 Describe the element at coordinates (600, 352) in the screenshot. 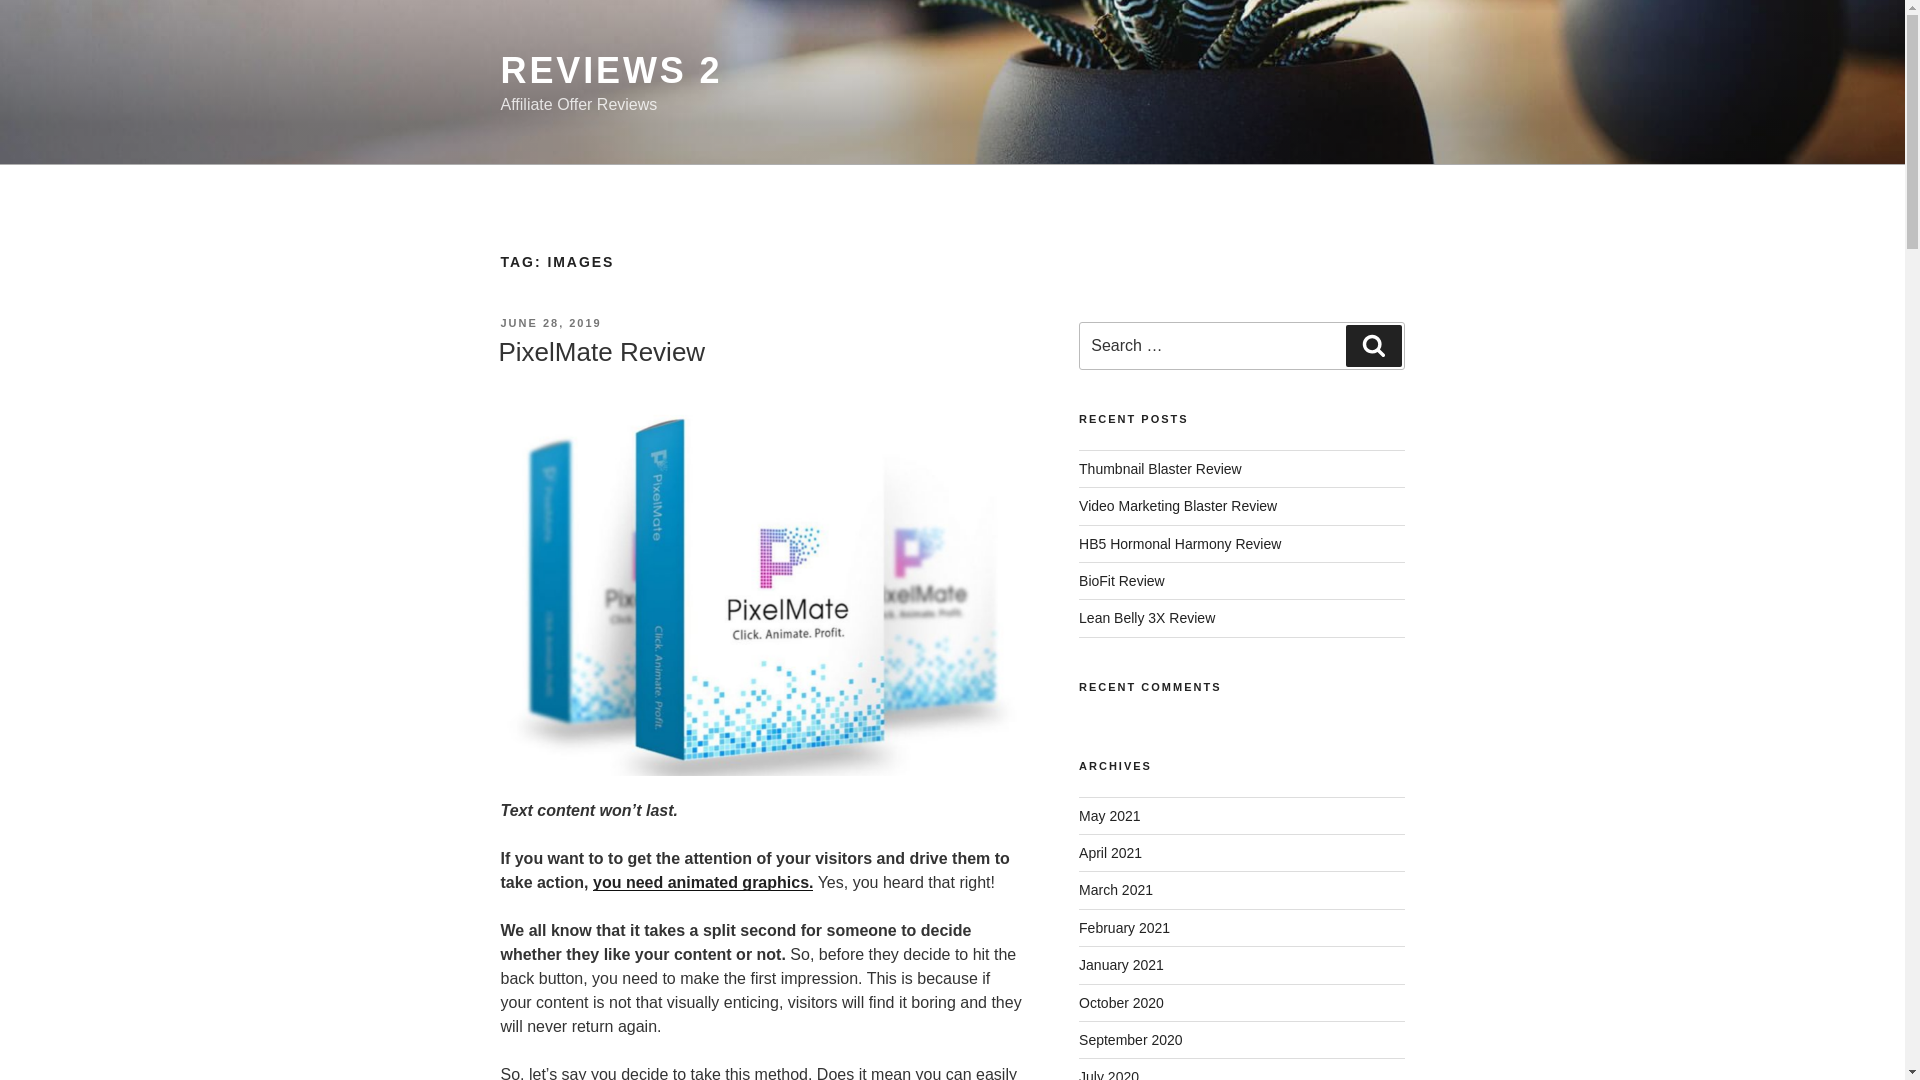

I see `PixelMate Review` at that location.